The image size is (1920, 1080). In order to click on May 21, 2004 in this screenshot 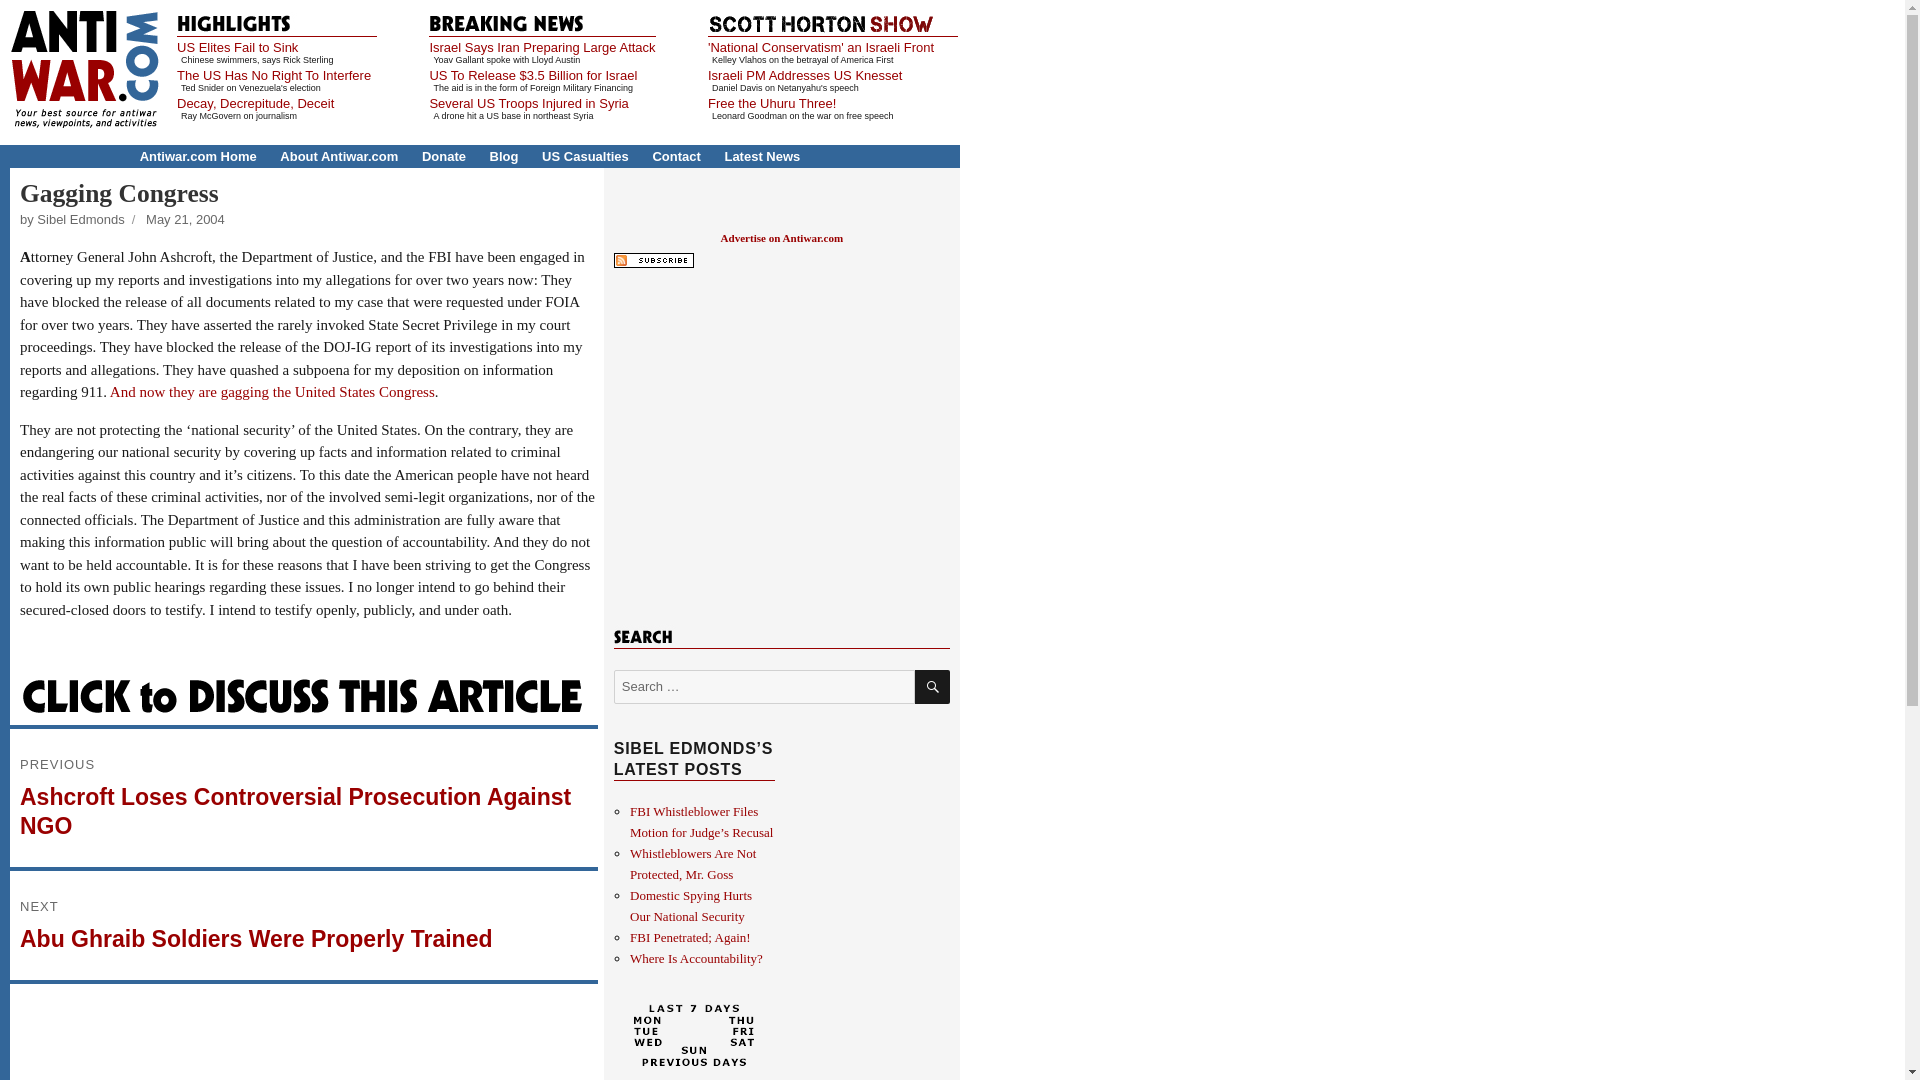, I will do `click(184, 218)`.